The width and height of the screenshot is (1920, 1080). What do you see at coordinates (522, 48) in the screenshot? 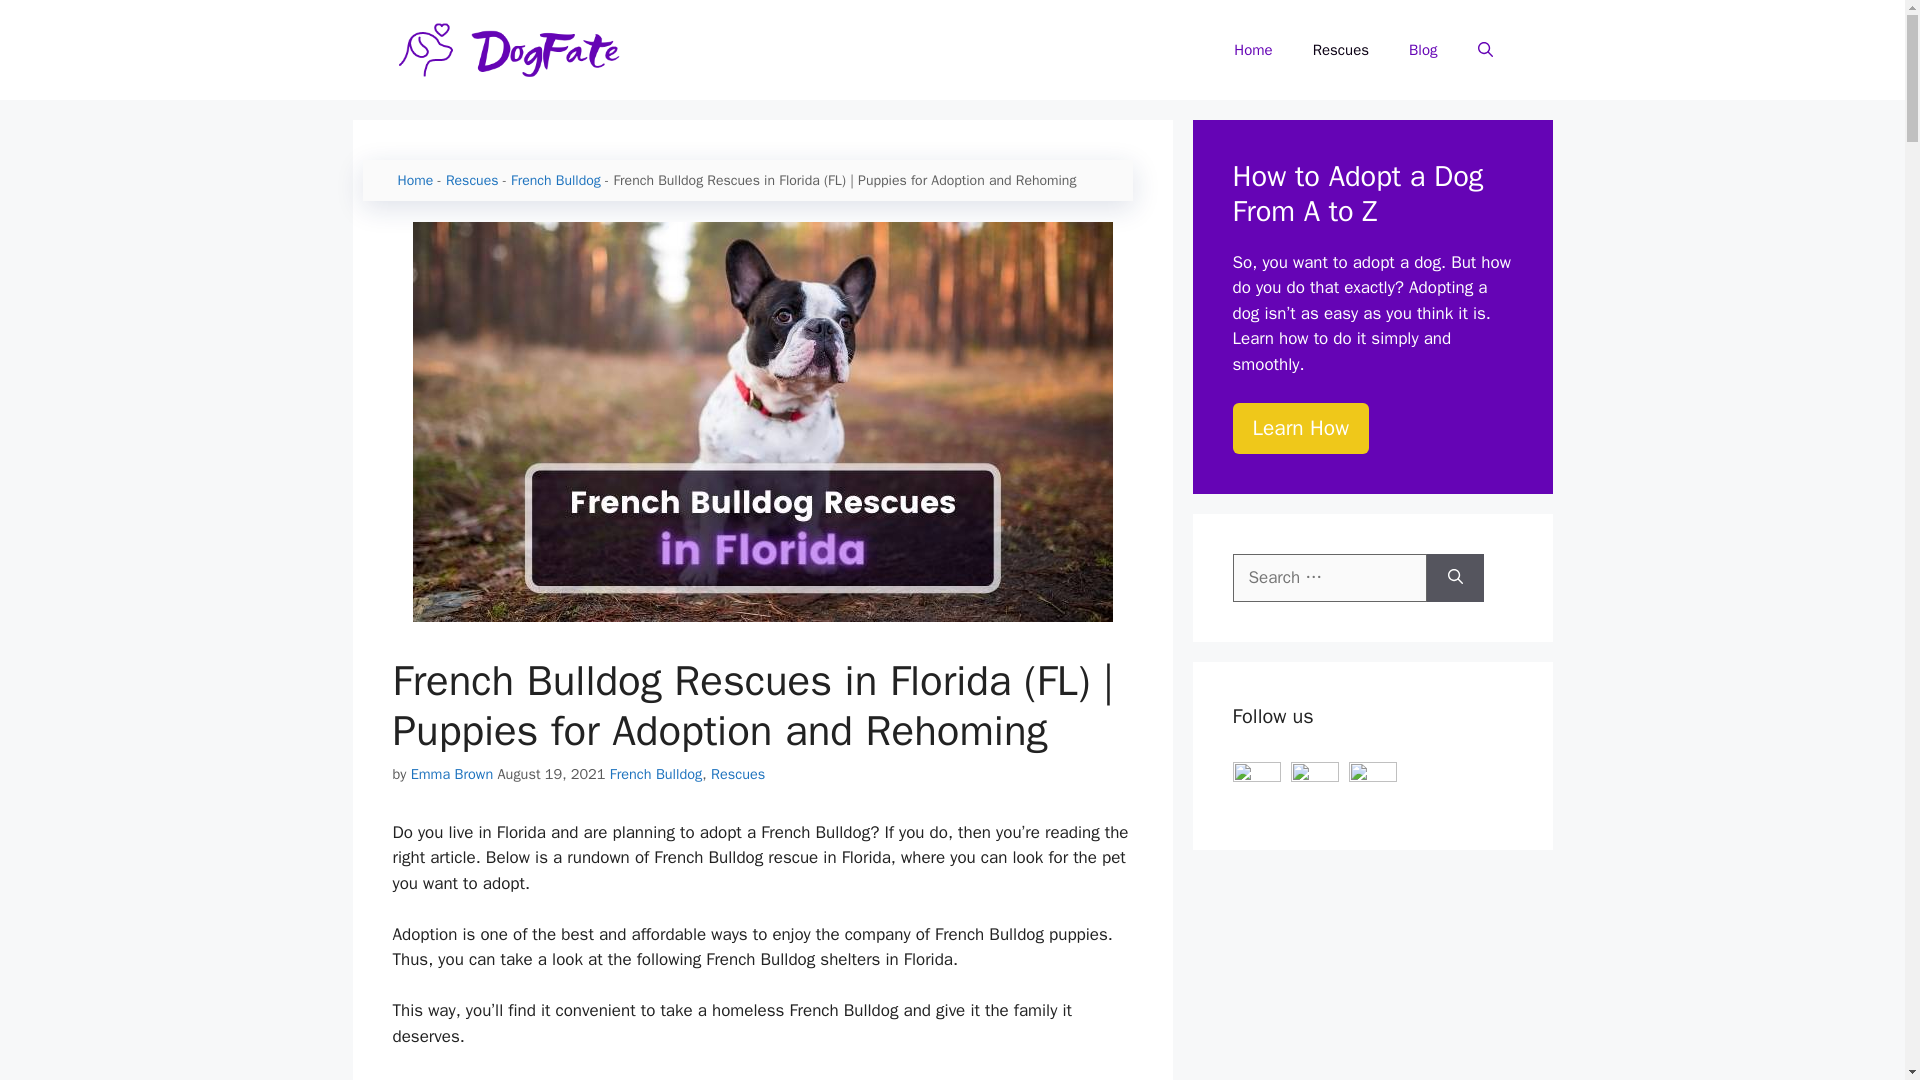
I see `DogFate.com` at bounding box center [522, 48].